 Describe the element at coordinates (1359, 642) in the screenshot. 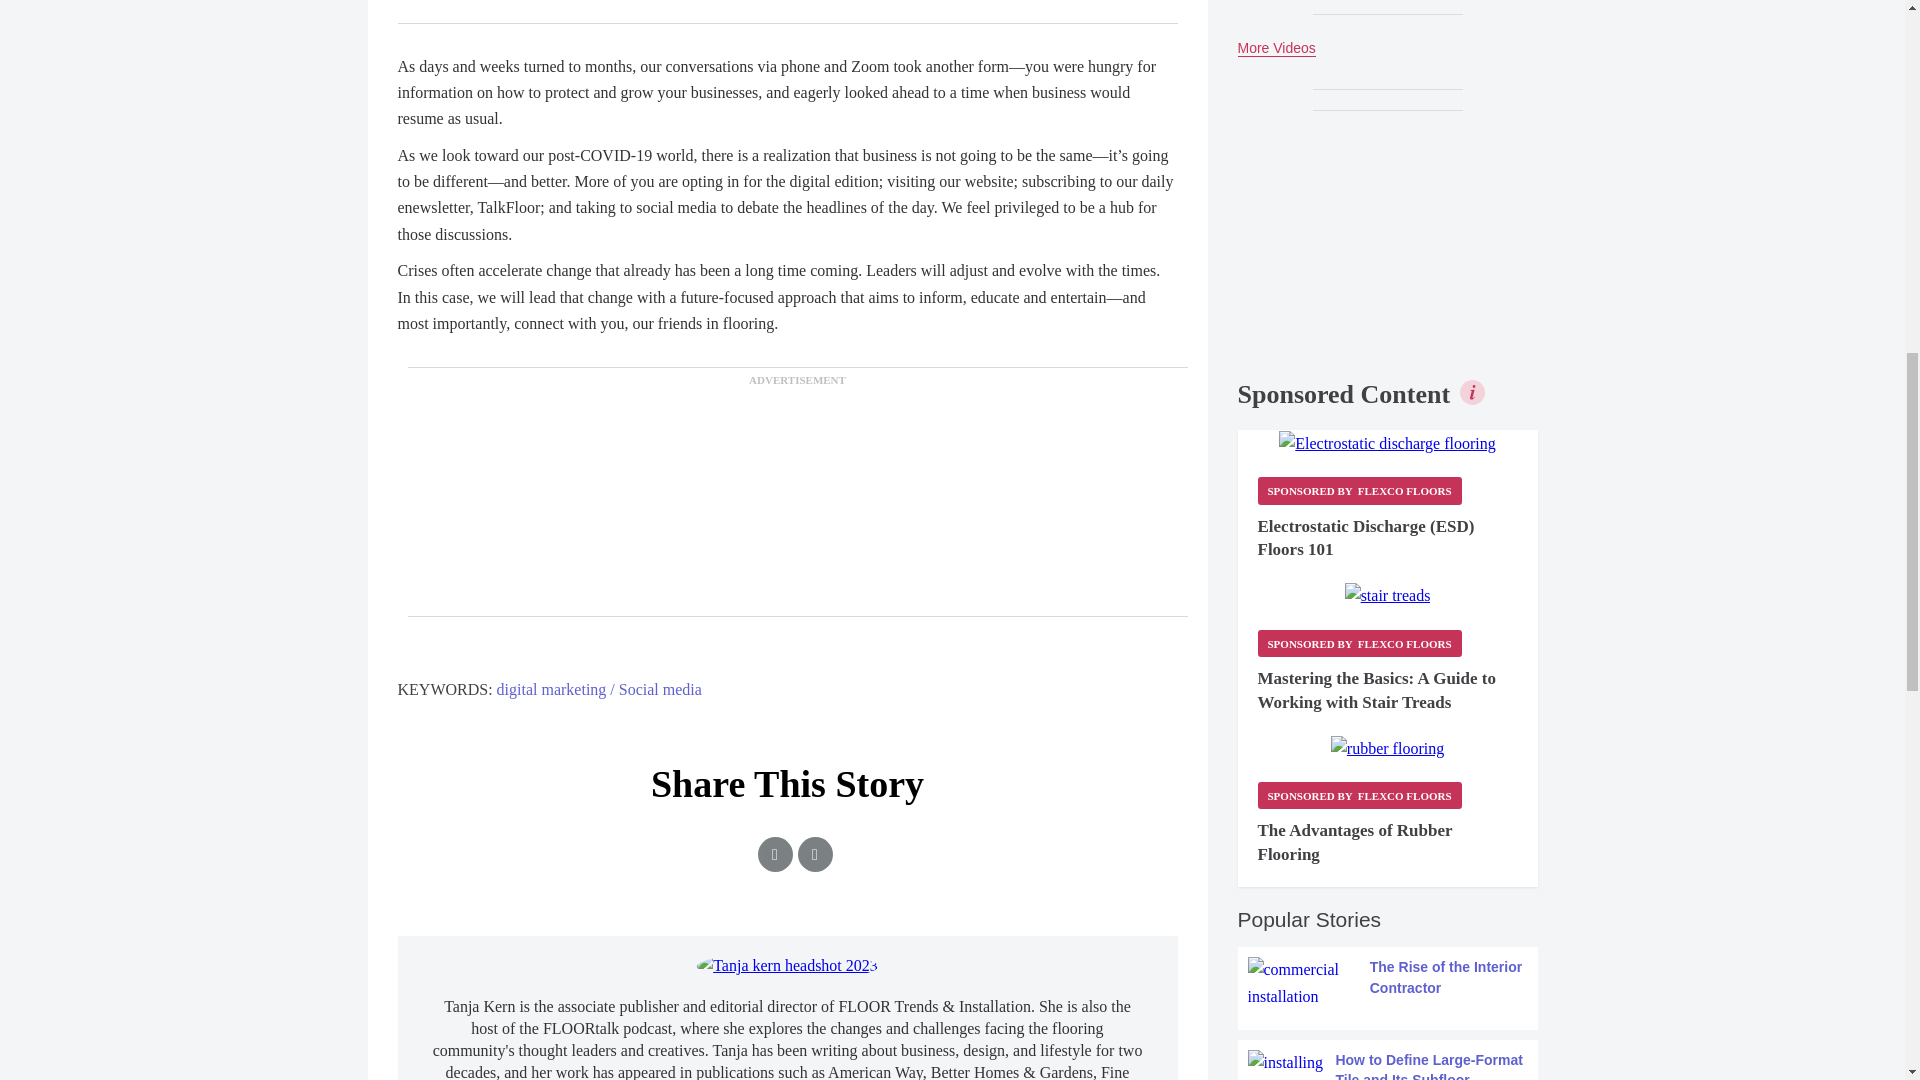

I see `Sponsored by Flexco Floors` at that location.